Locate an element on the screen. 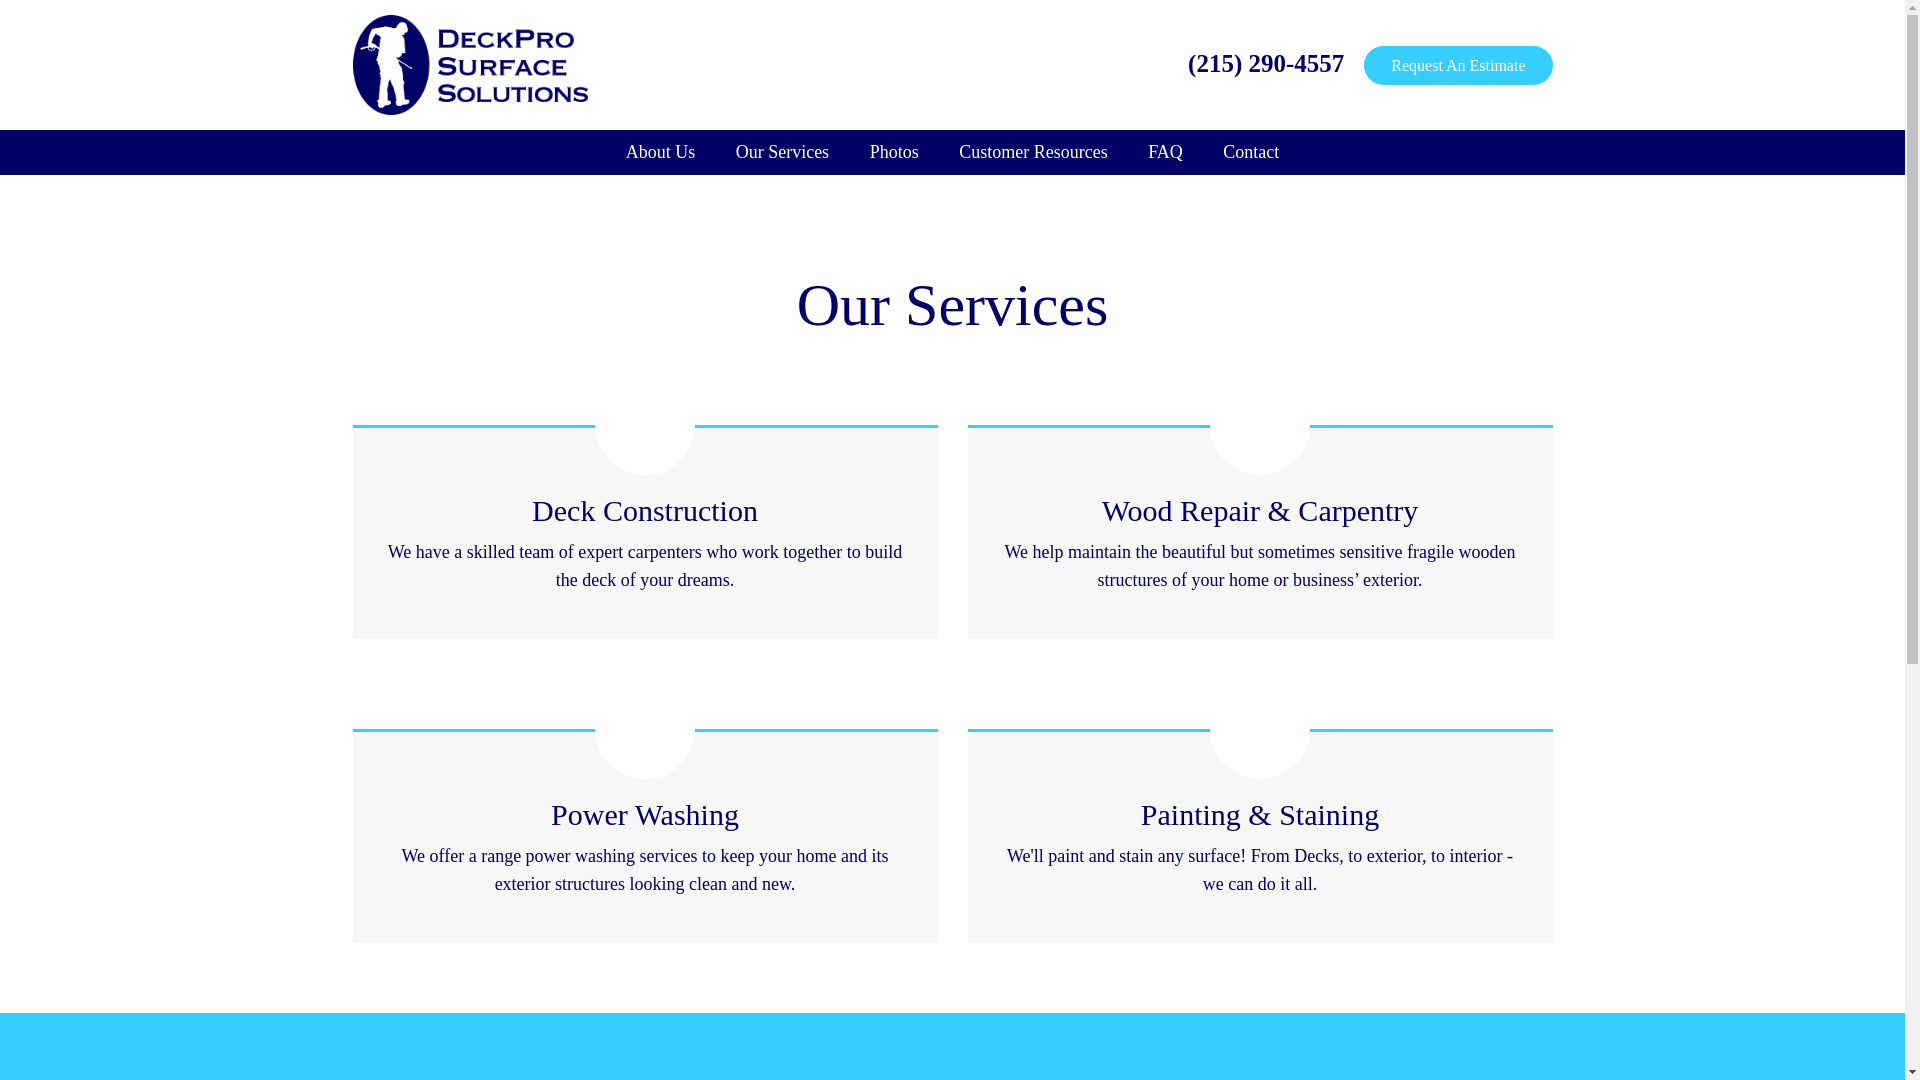 The height and width of the screenshot is (1080, 1920). Customer Resources is located at coordinates (1032, 152).